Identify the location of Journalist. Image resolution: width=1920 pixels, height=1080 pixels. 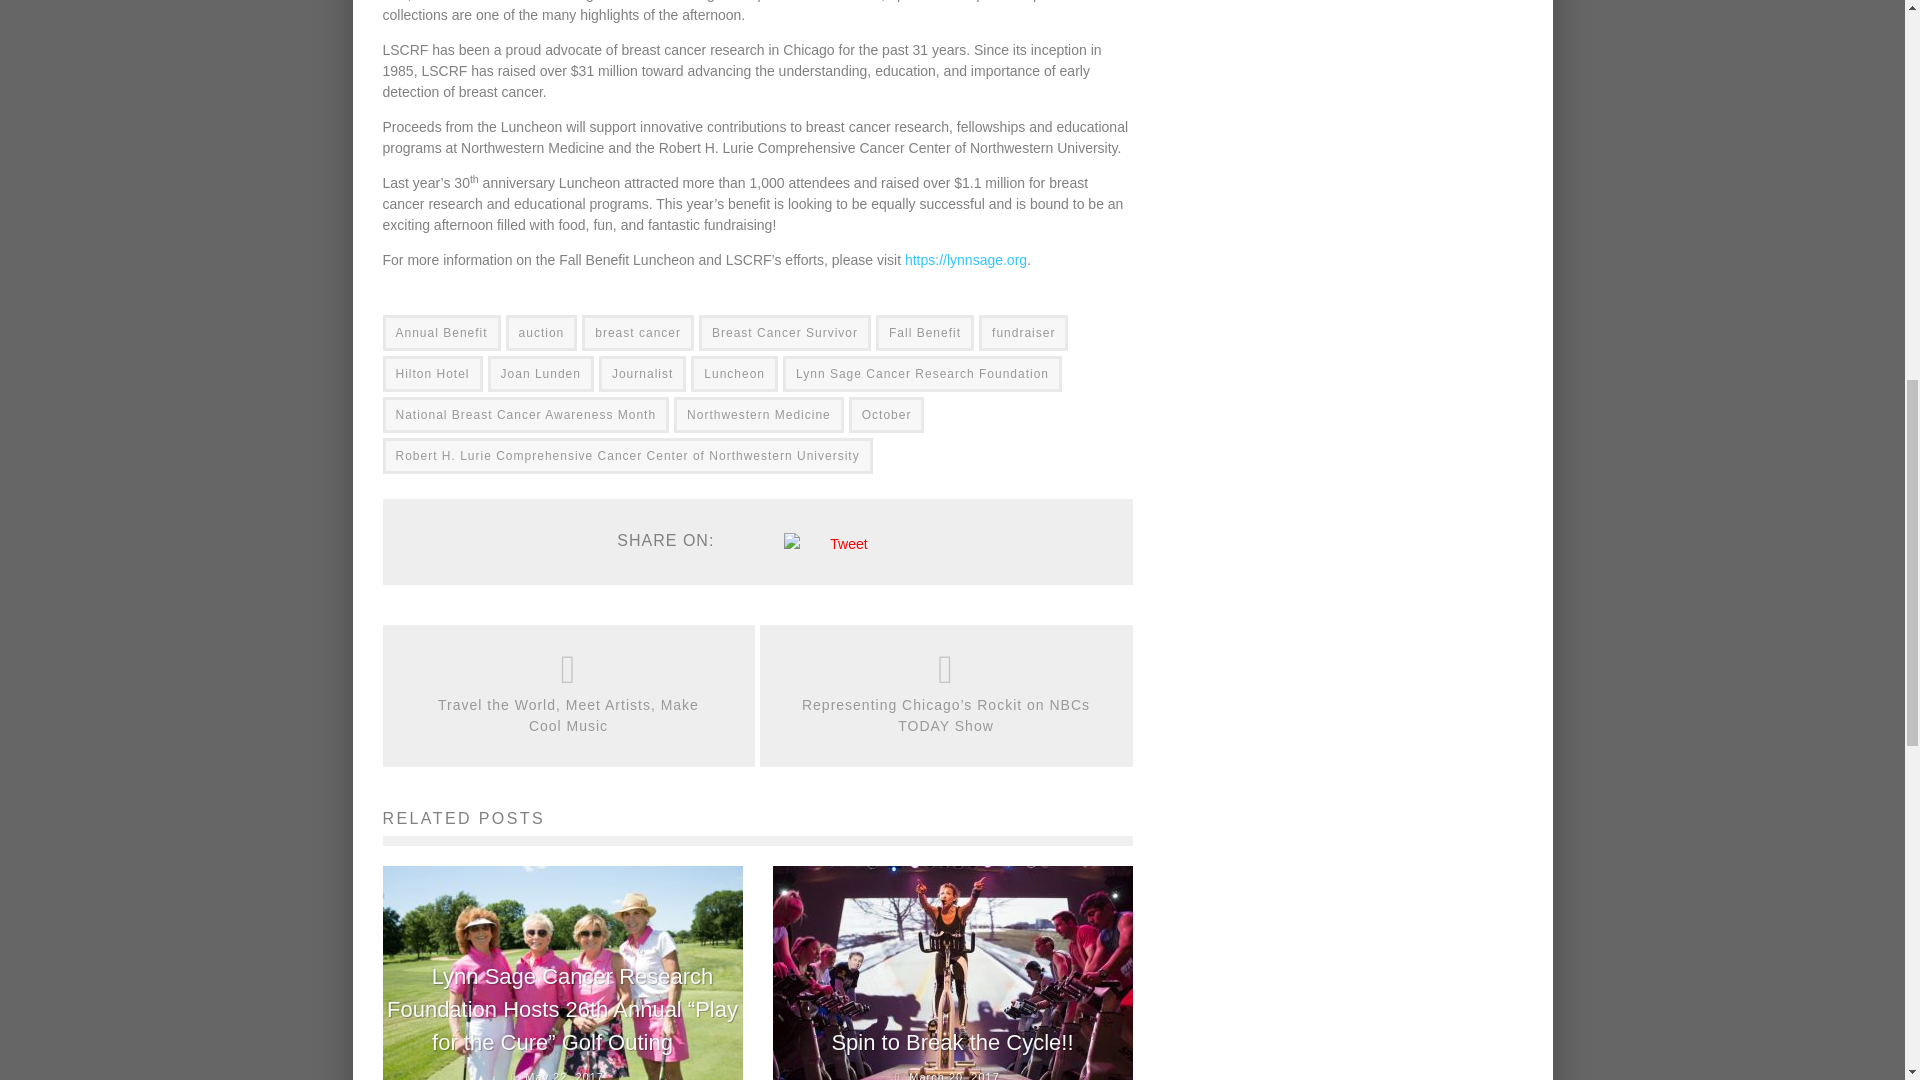
(642, 374).